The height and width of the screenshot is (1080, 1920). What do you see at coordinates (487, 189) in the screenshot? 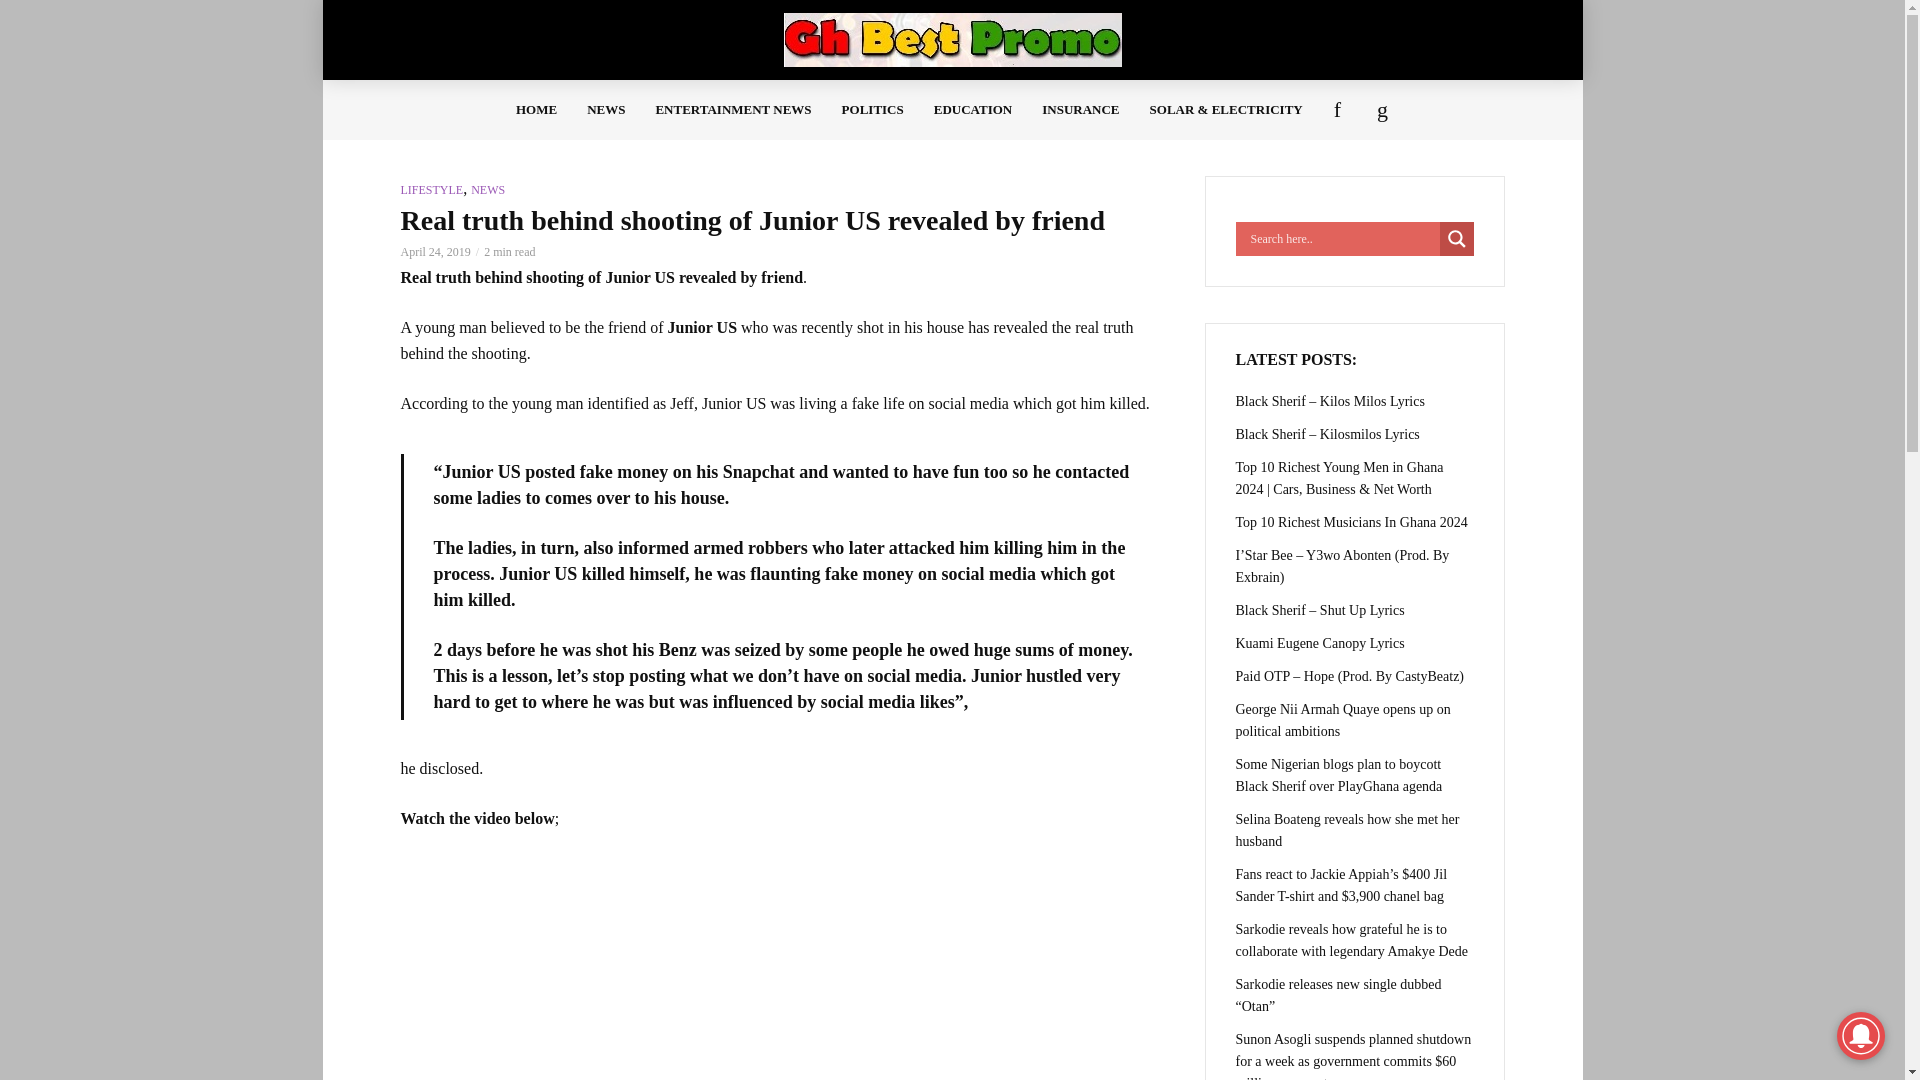
I see `NEWS` at bounding box center [487, 189].